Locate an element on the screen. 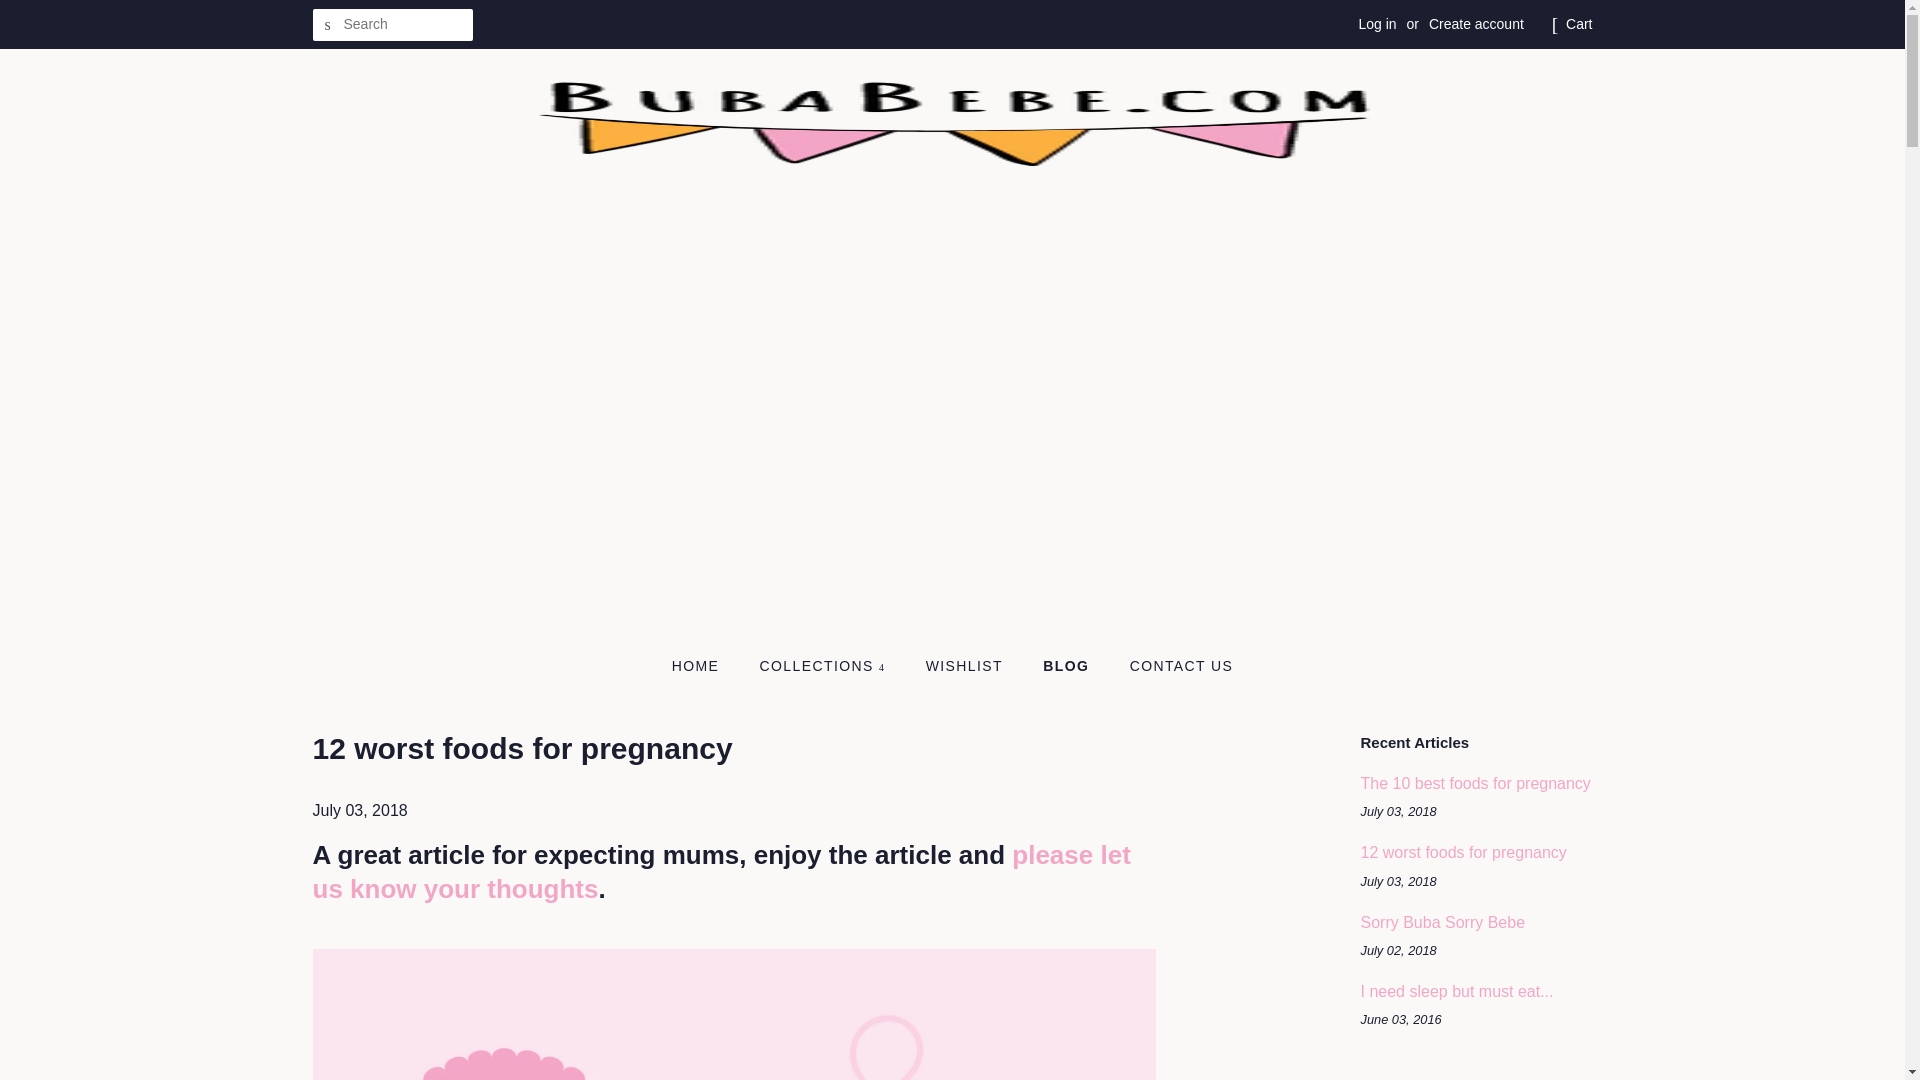  COLLECTIONS is located at coordinates (825, 666).